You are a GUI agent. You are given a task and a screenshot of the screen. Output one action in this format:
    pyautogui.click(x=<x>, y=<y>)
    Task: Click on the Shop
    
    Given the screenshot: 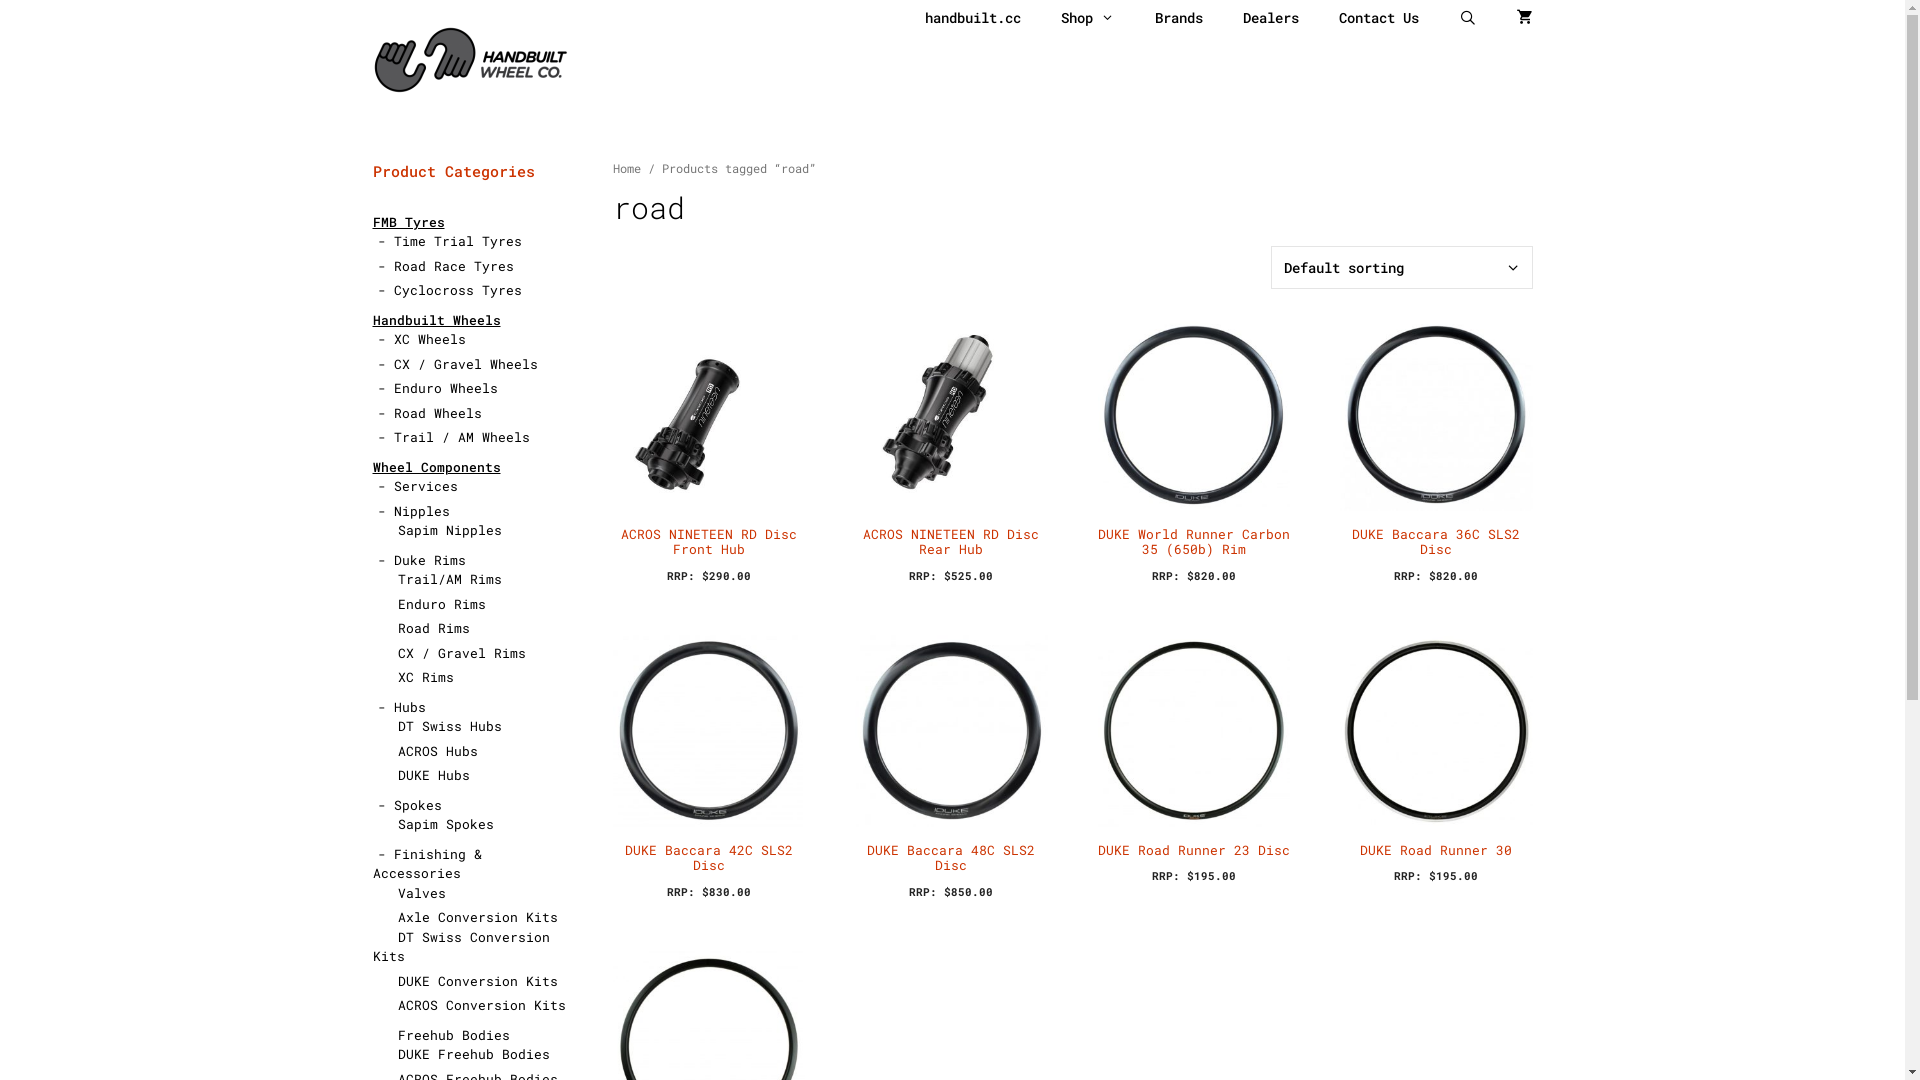 What is the action you would take?
    pyautogui.click(x=1088, y=18)
    